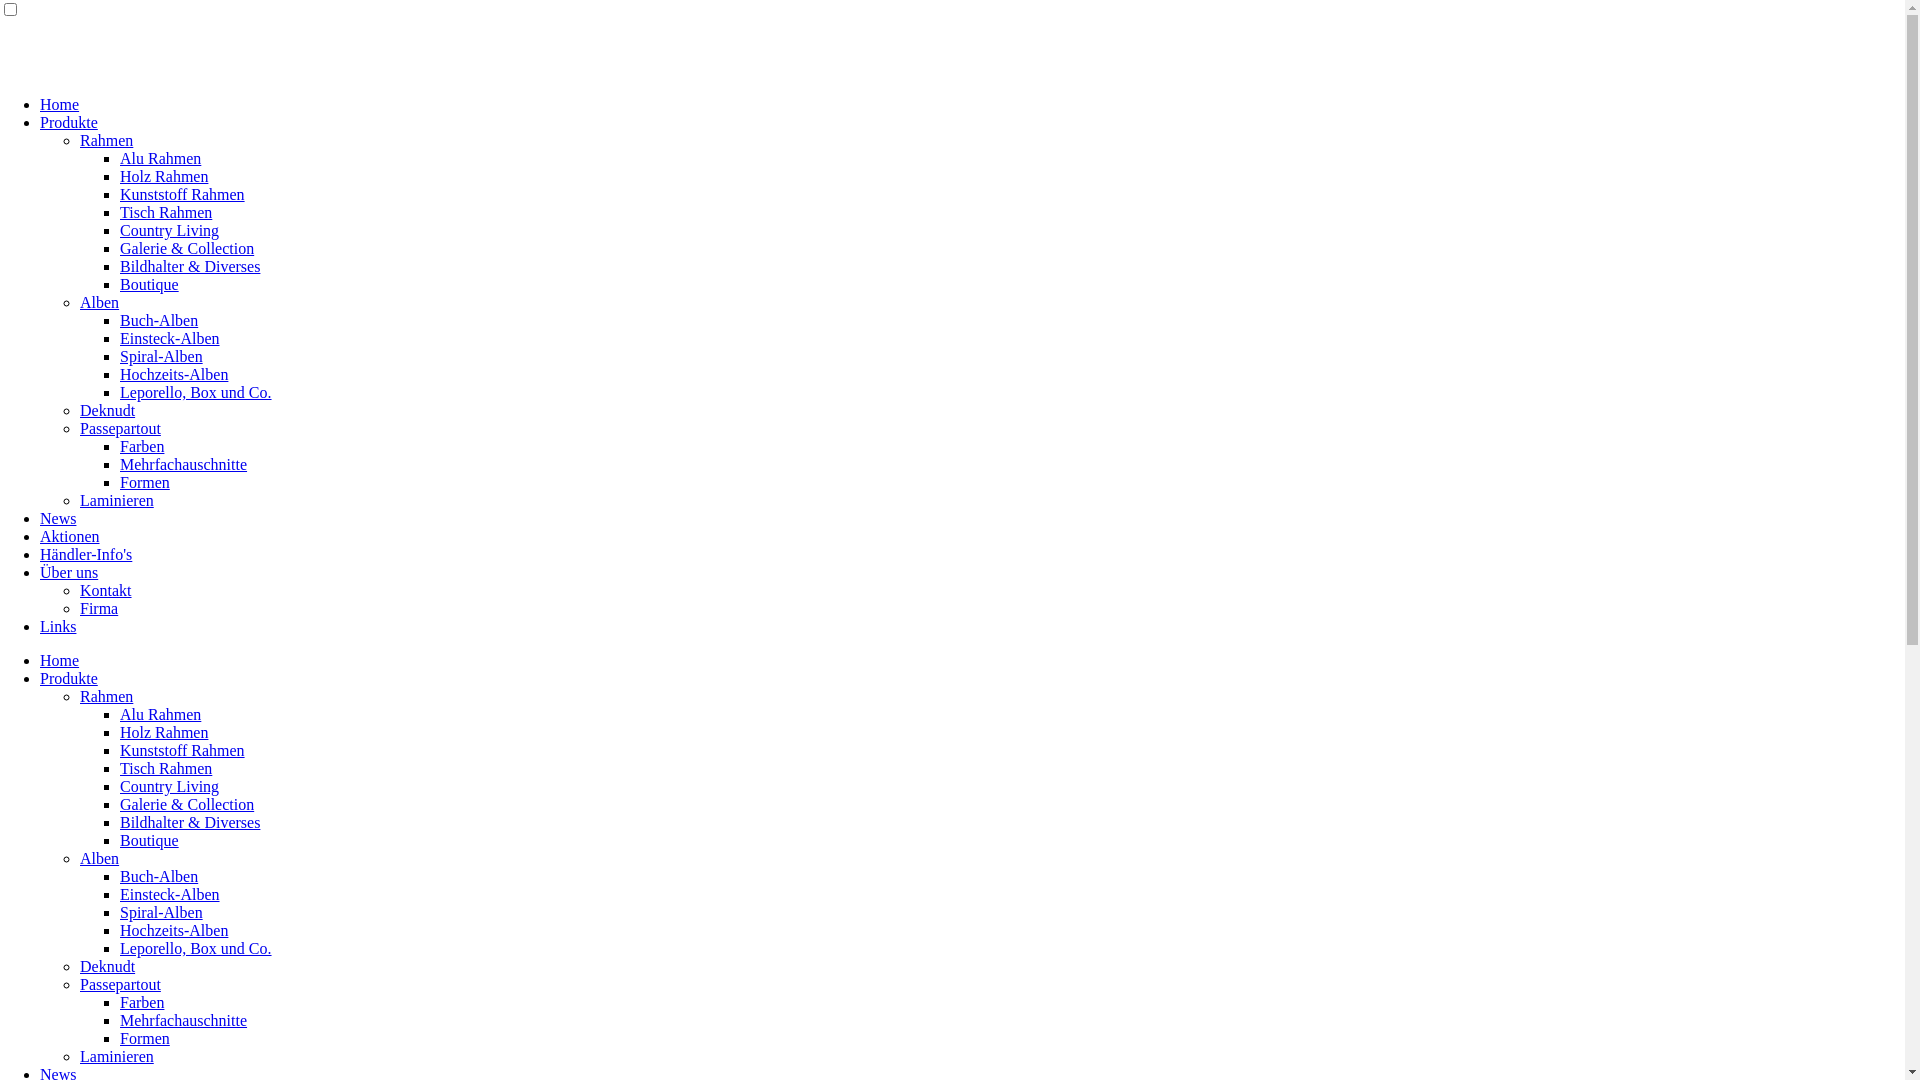 Image resolution: width=1920 pixels, height=1080 pixels. I want to click on Bildhalter & Diverses, so click(190, 266).